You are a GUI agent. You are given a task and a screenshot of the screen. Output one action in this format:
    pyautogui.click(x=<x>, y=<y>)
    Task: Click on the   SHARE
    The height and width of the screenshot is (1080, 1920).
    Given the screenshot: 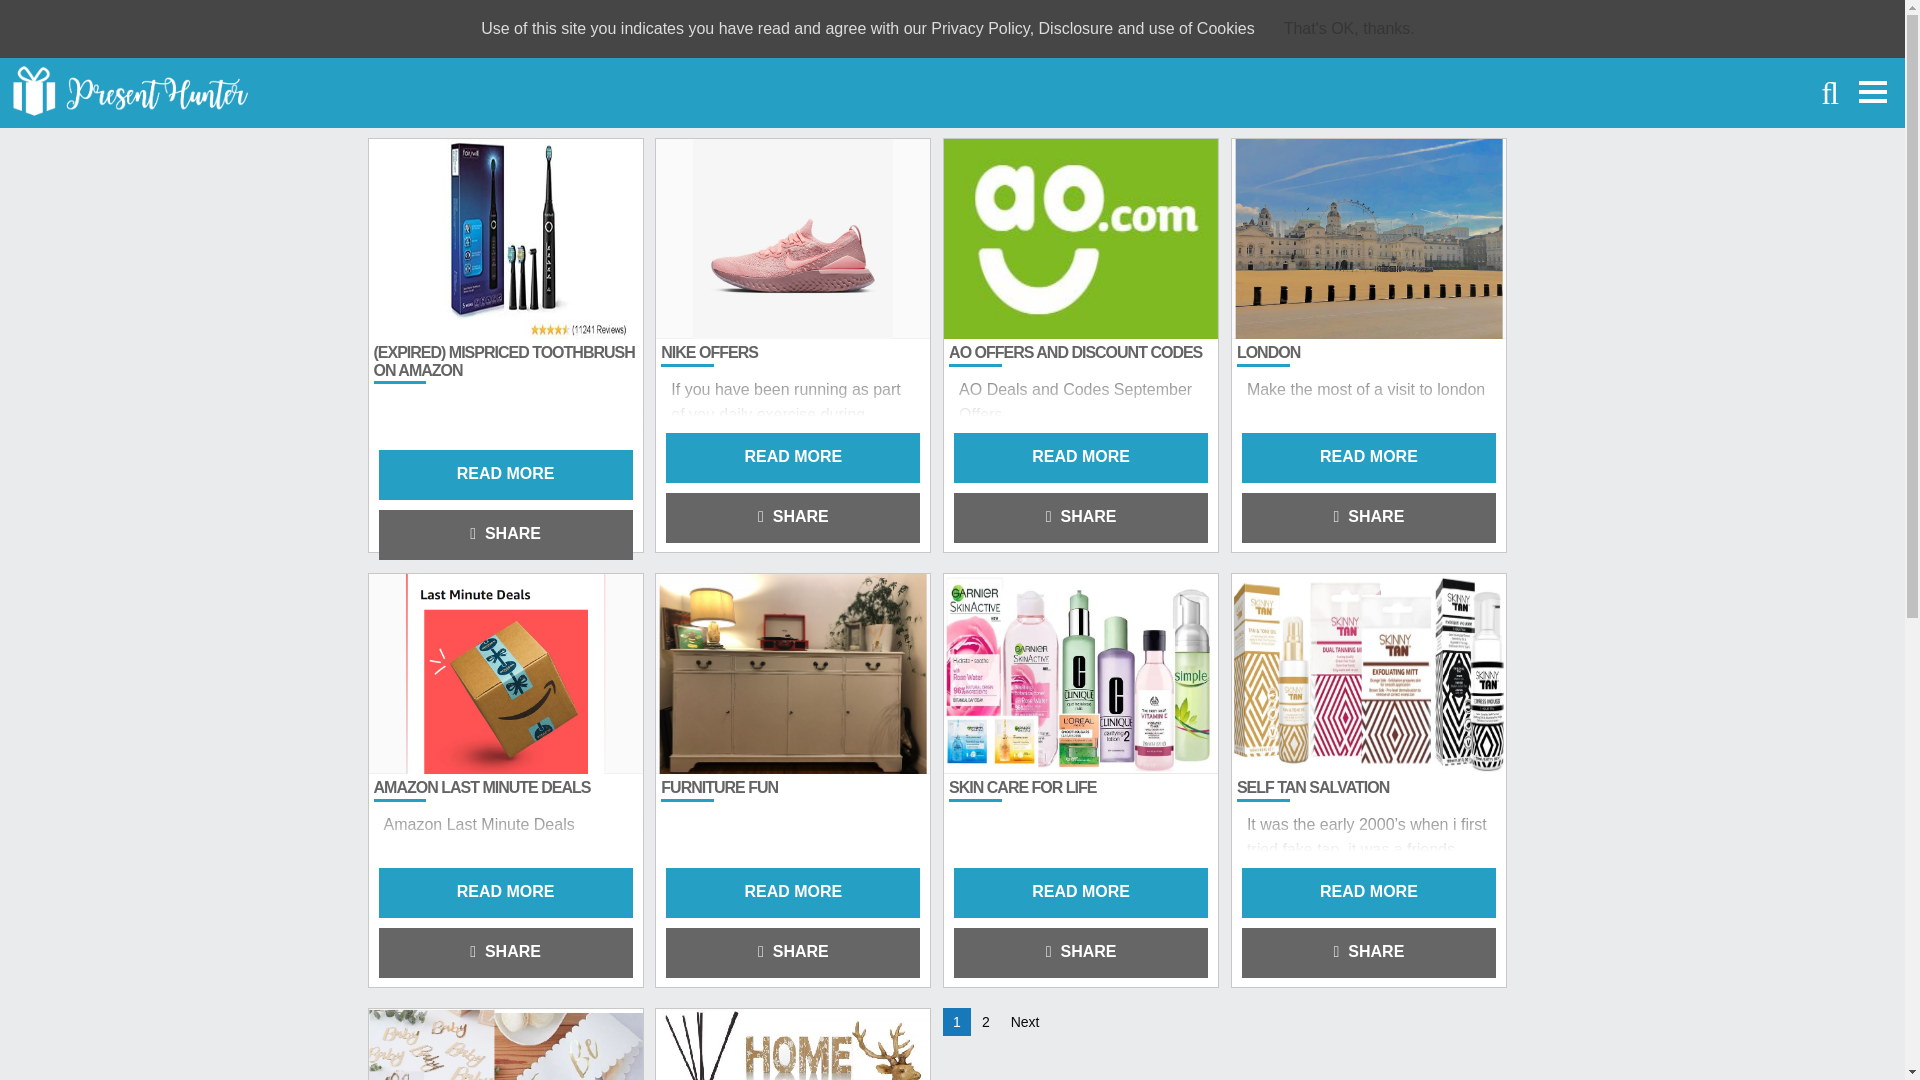 What is the action you would take?
    pyautogui.click(x=504, y=534)
    